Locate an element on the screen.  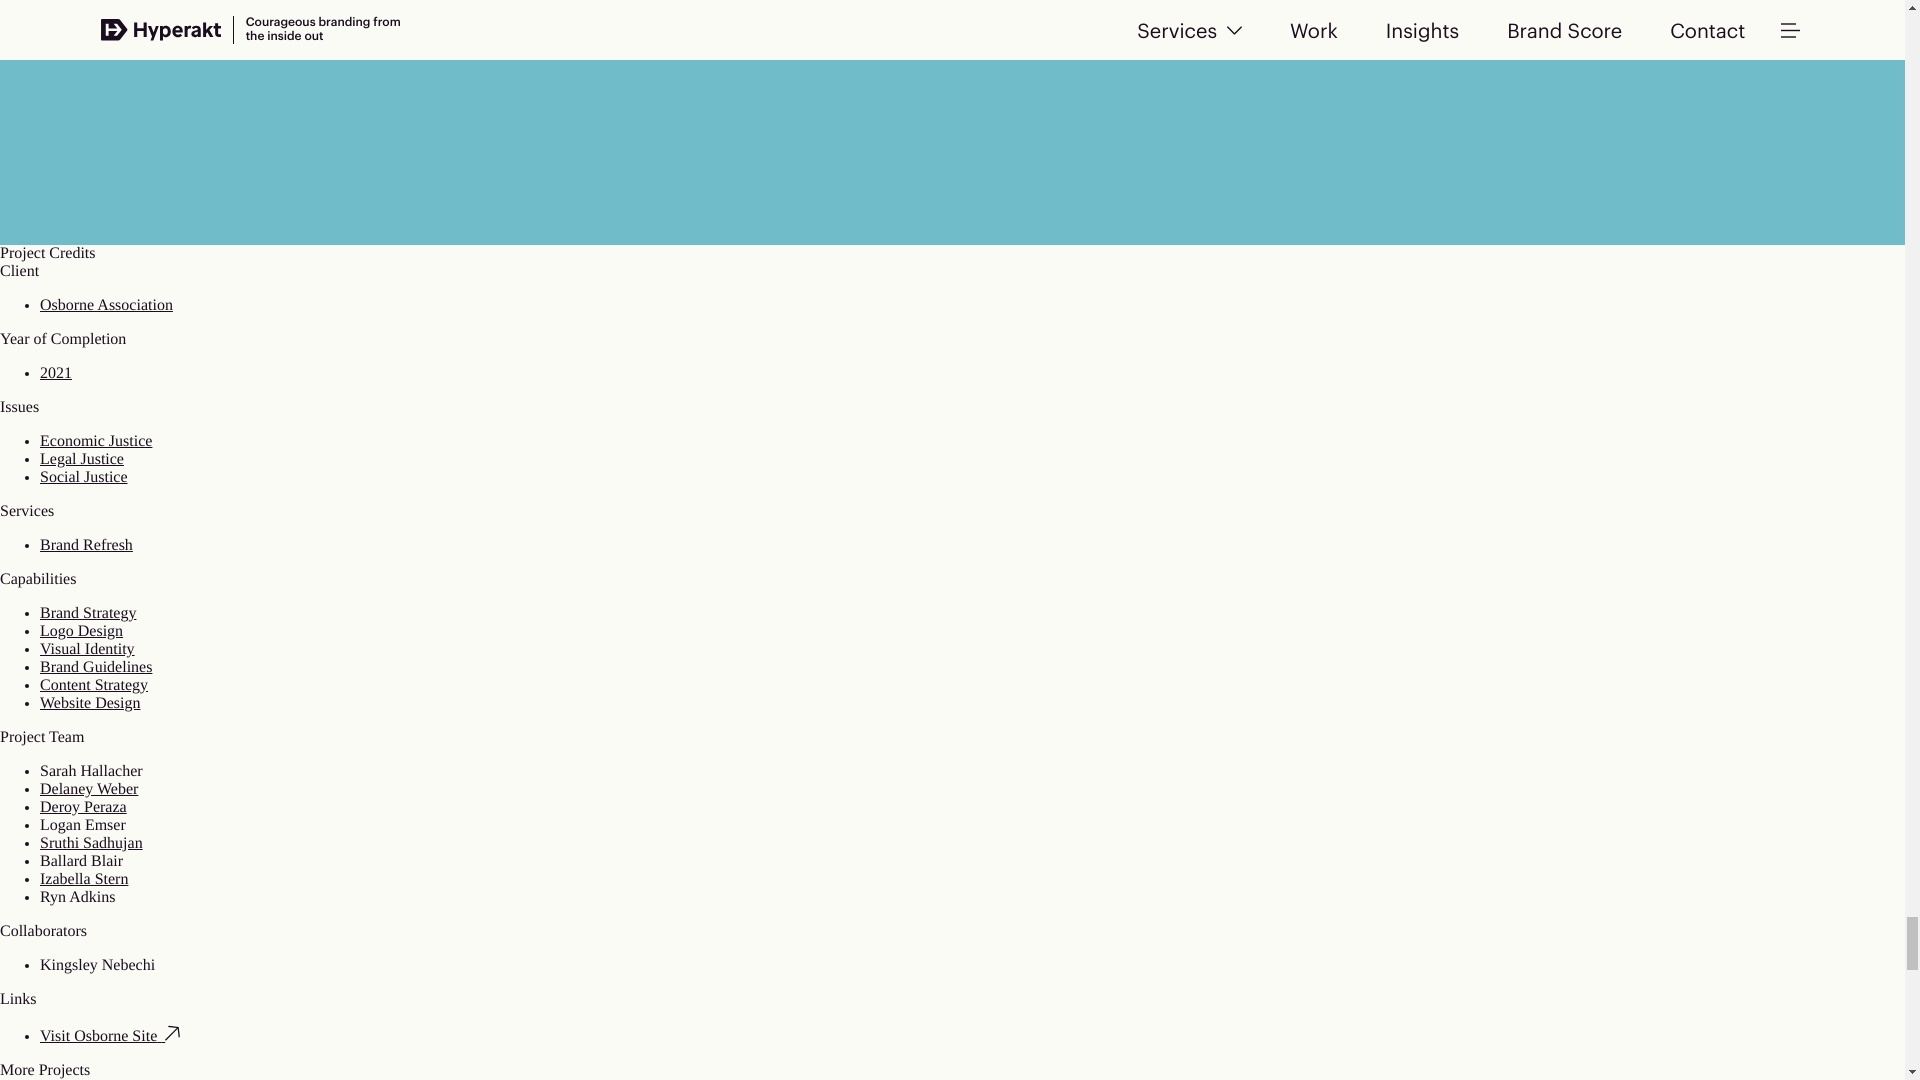
Content Strategy is located at coordinates (94, 686).